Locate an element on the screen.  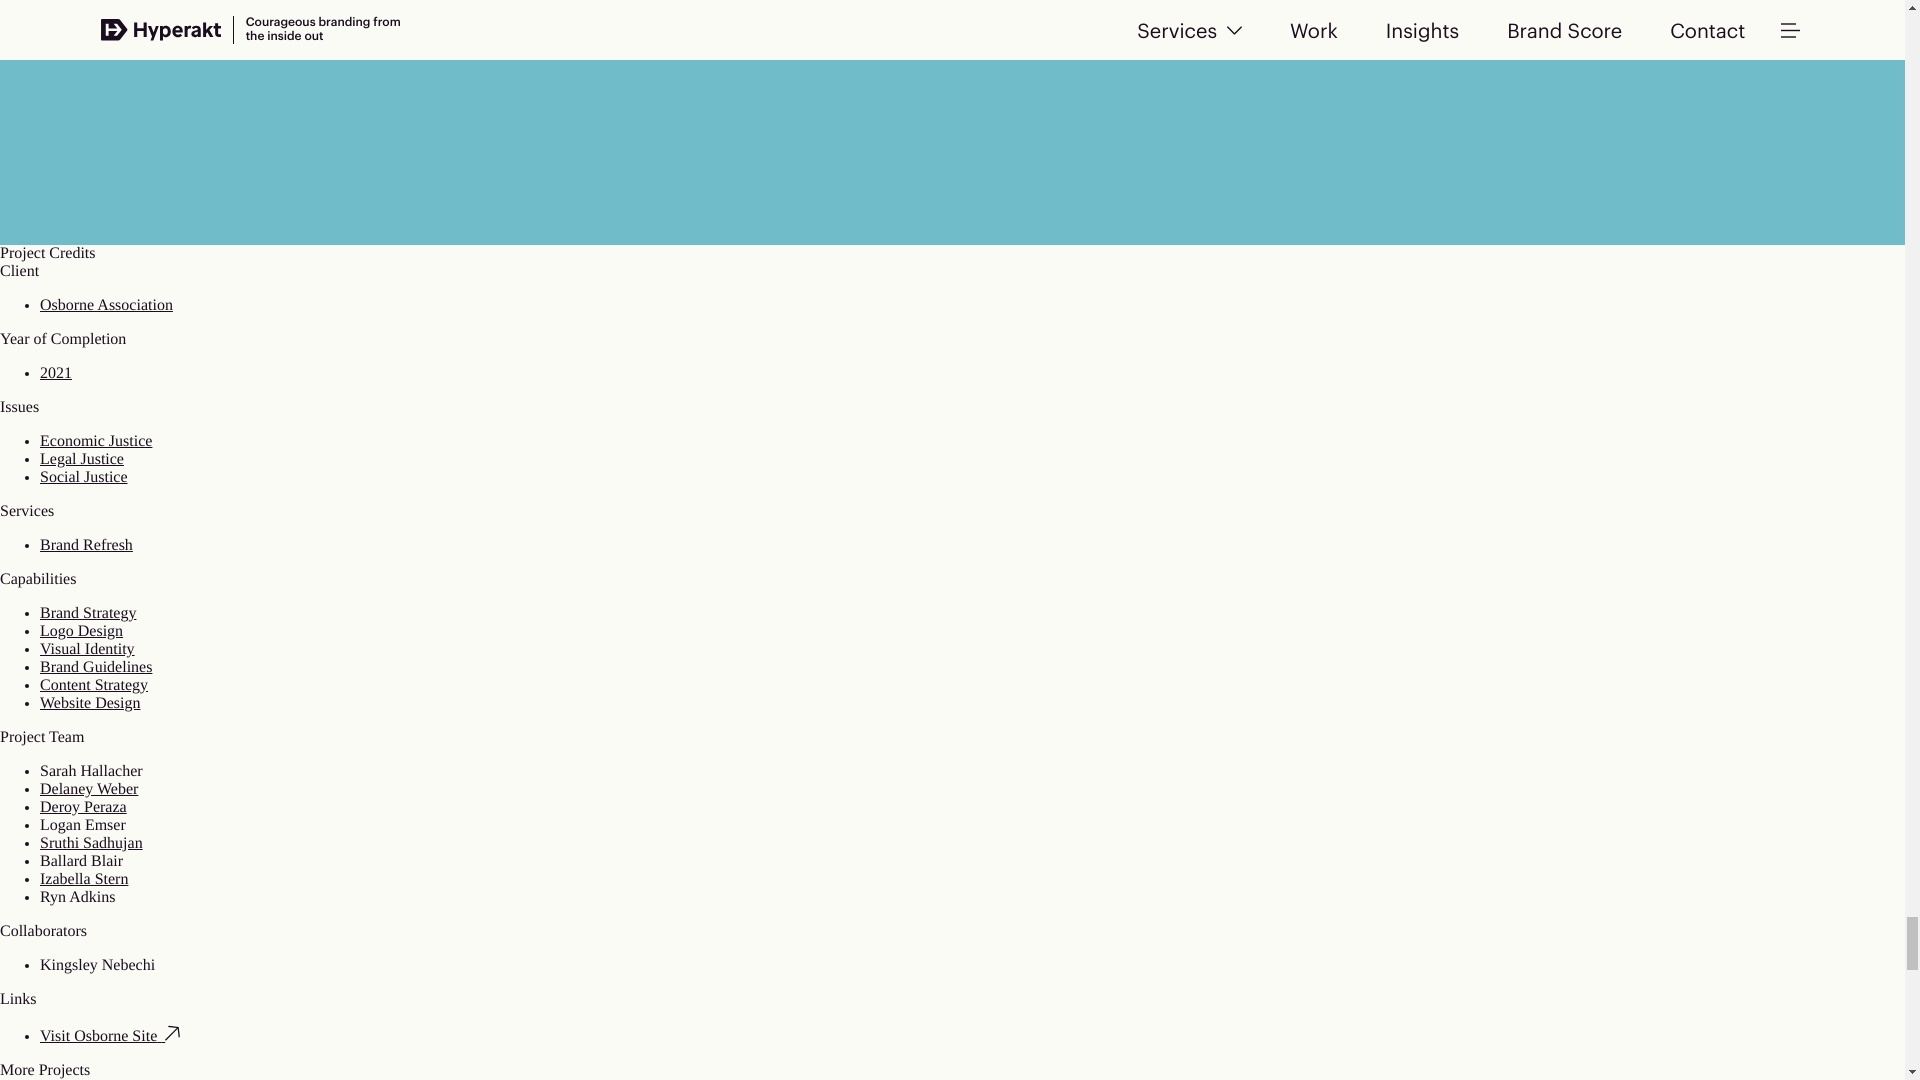
Content Strategy is located at coordinates (94, 686).